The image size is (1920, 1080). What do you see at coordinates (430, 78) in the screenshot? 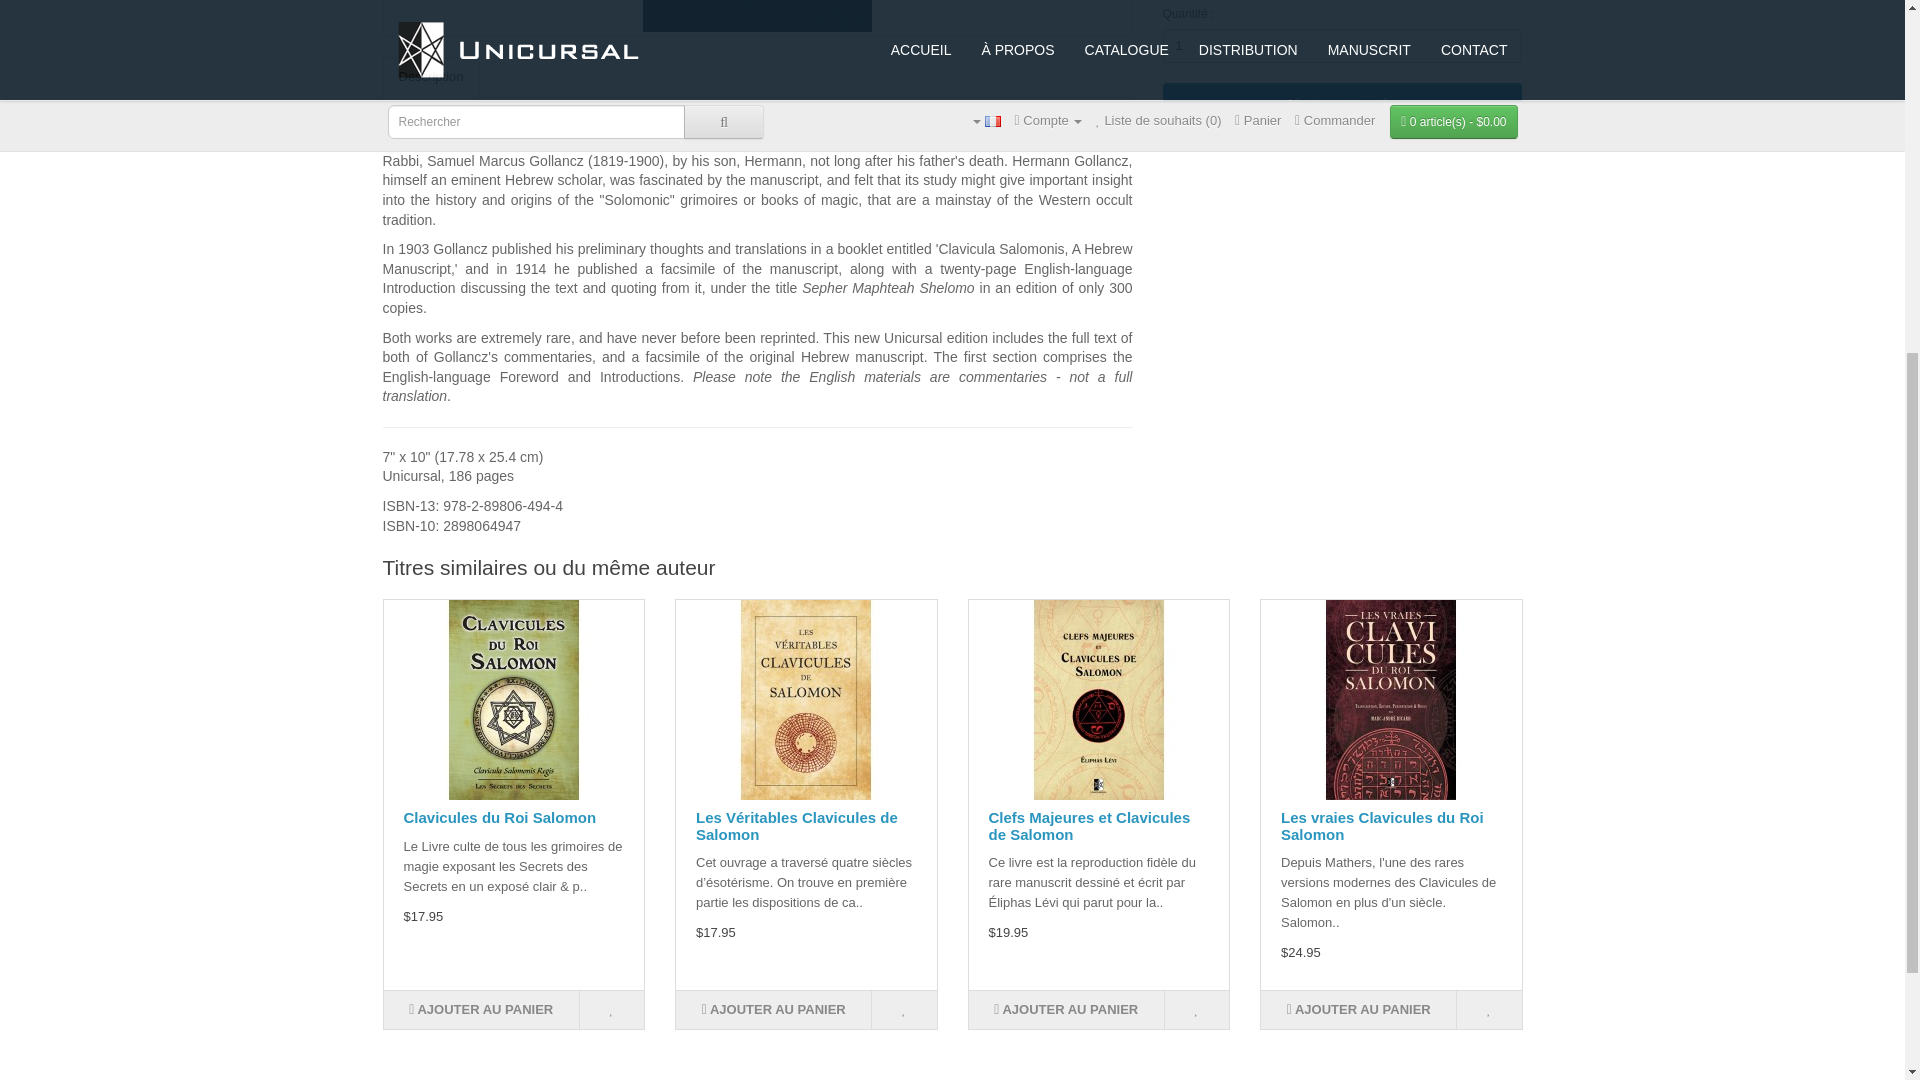
I see `Description` at bounding box center [430, 78].